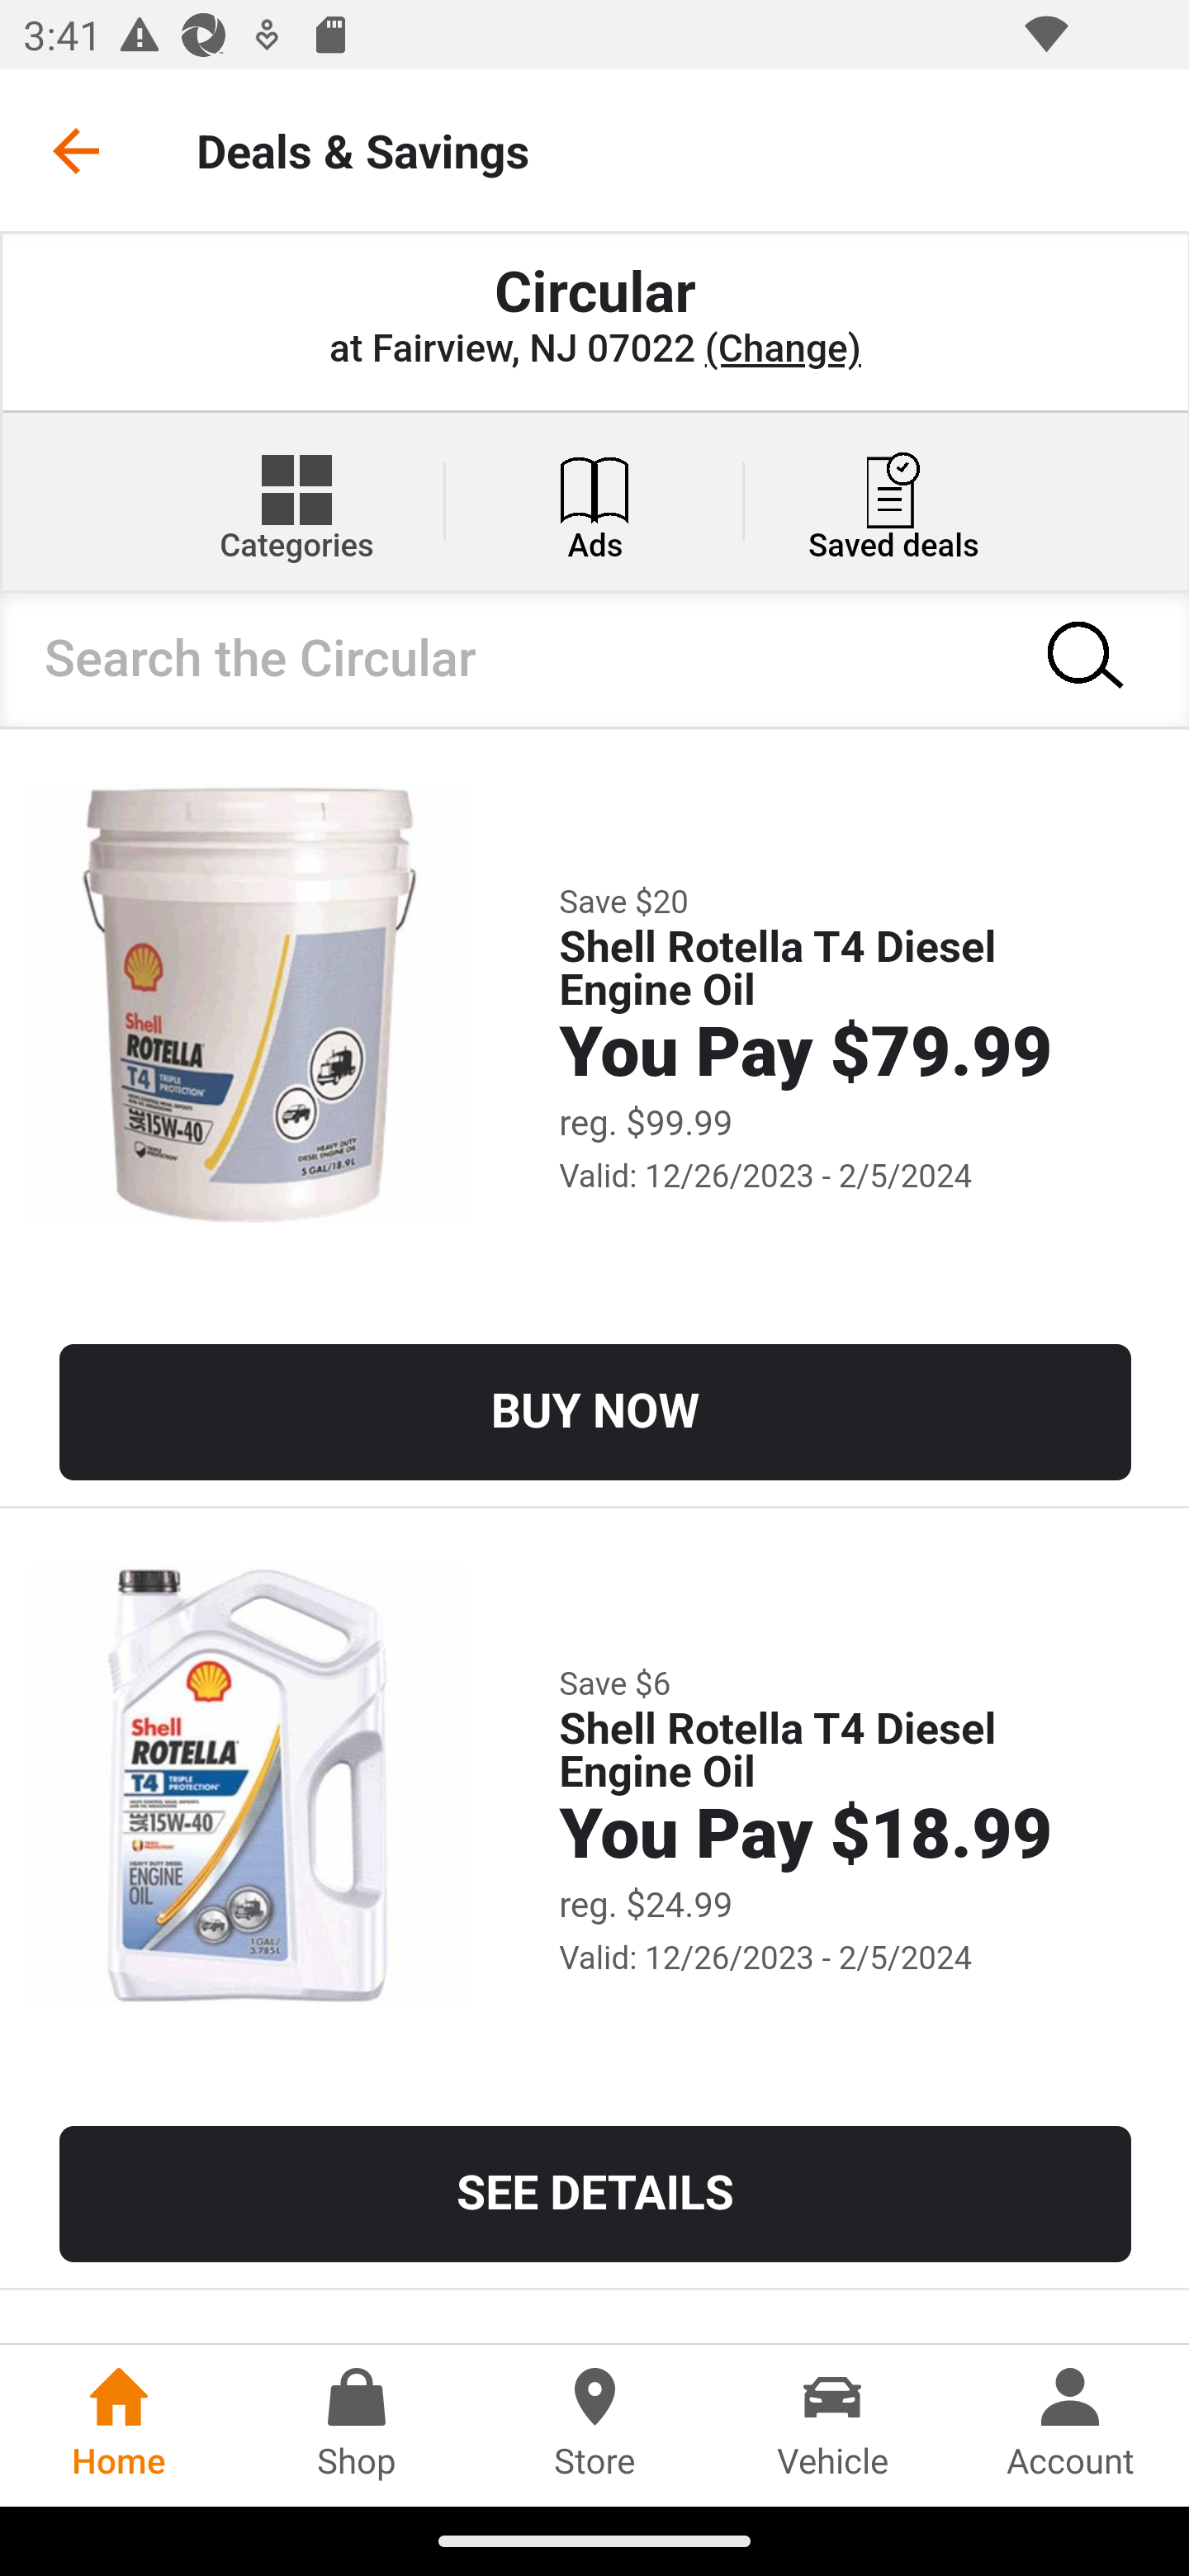 Image resolution: width=1189 pixels, height=2576 pixels. I want to click on Home, so click(119, 2425).